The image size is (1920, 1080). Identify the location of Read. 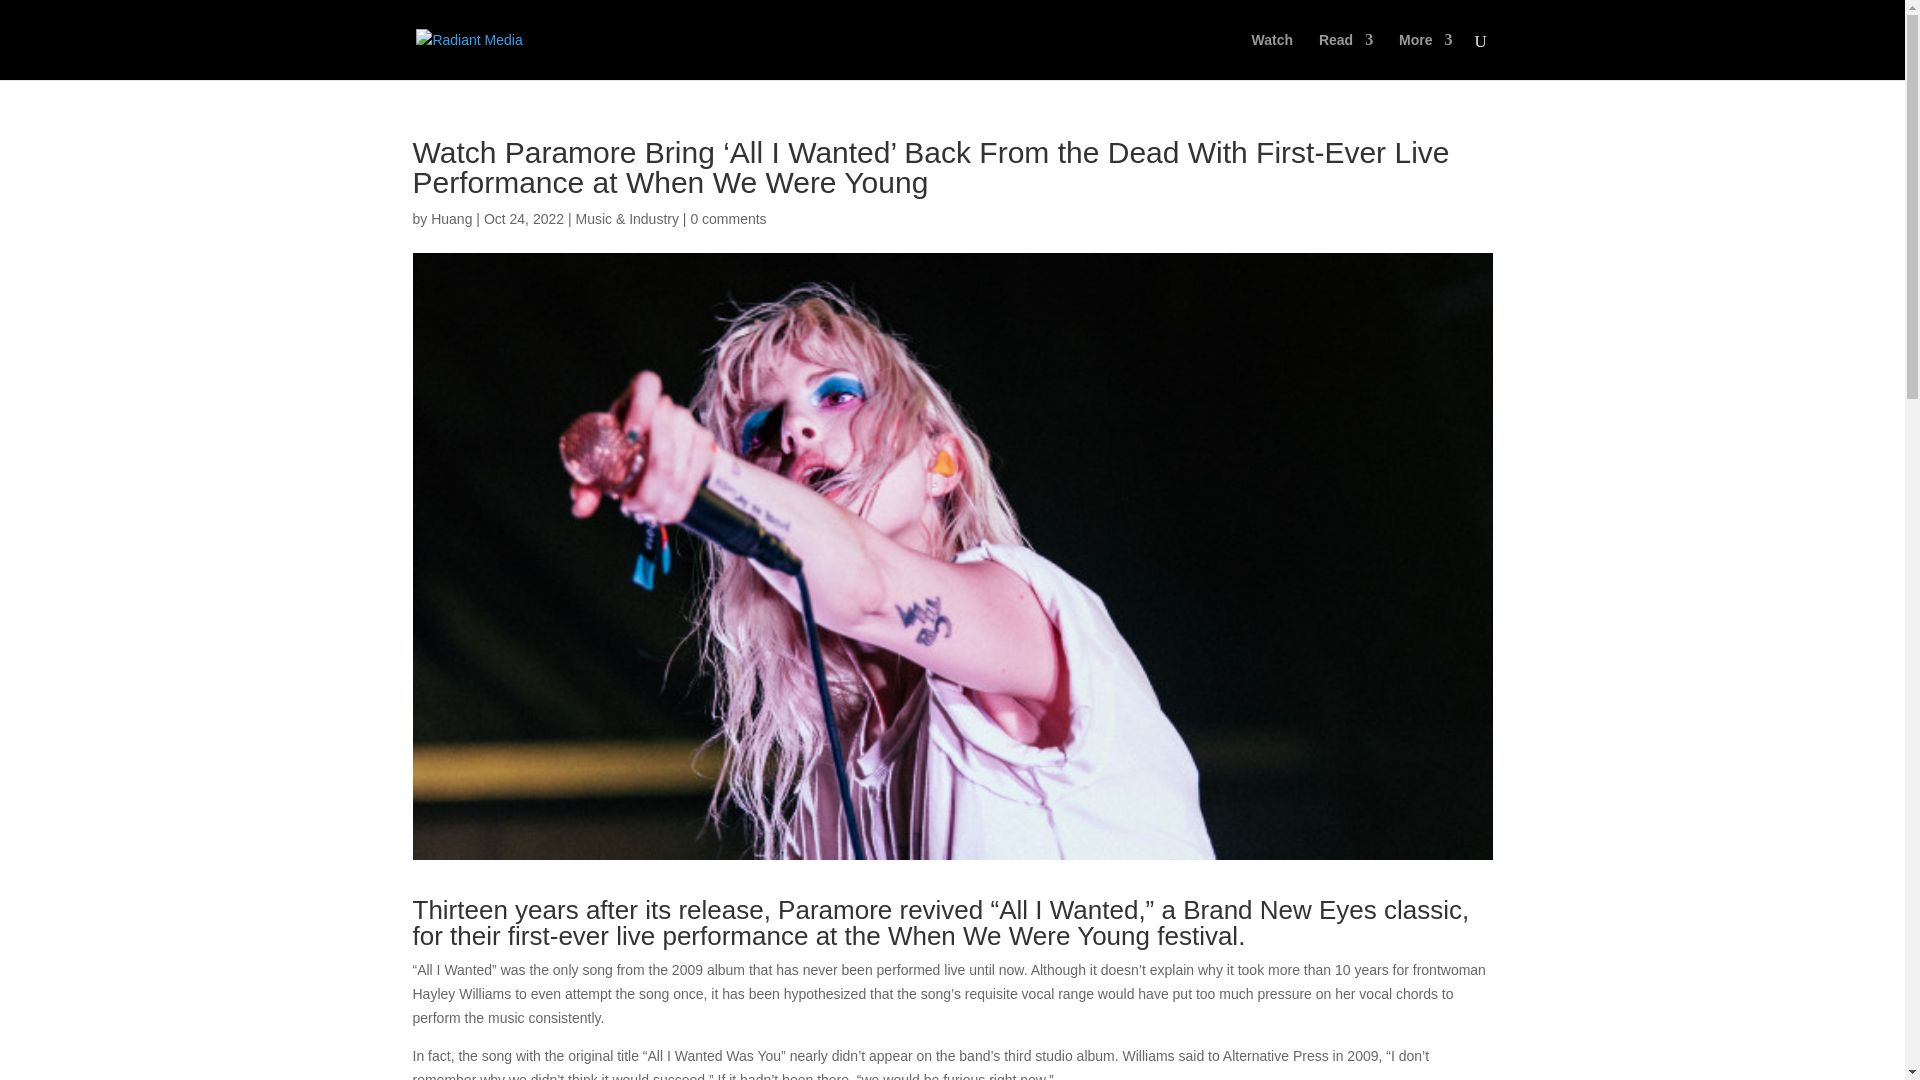
(1346, 56).